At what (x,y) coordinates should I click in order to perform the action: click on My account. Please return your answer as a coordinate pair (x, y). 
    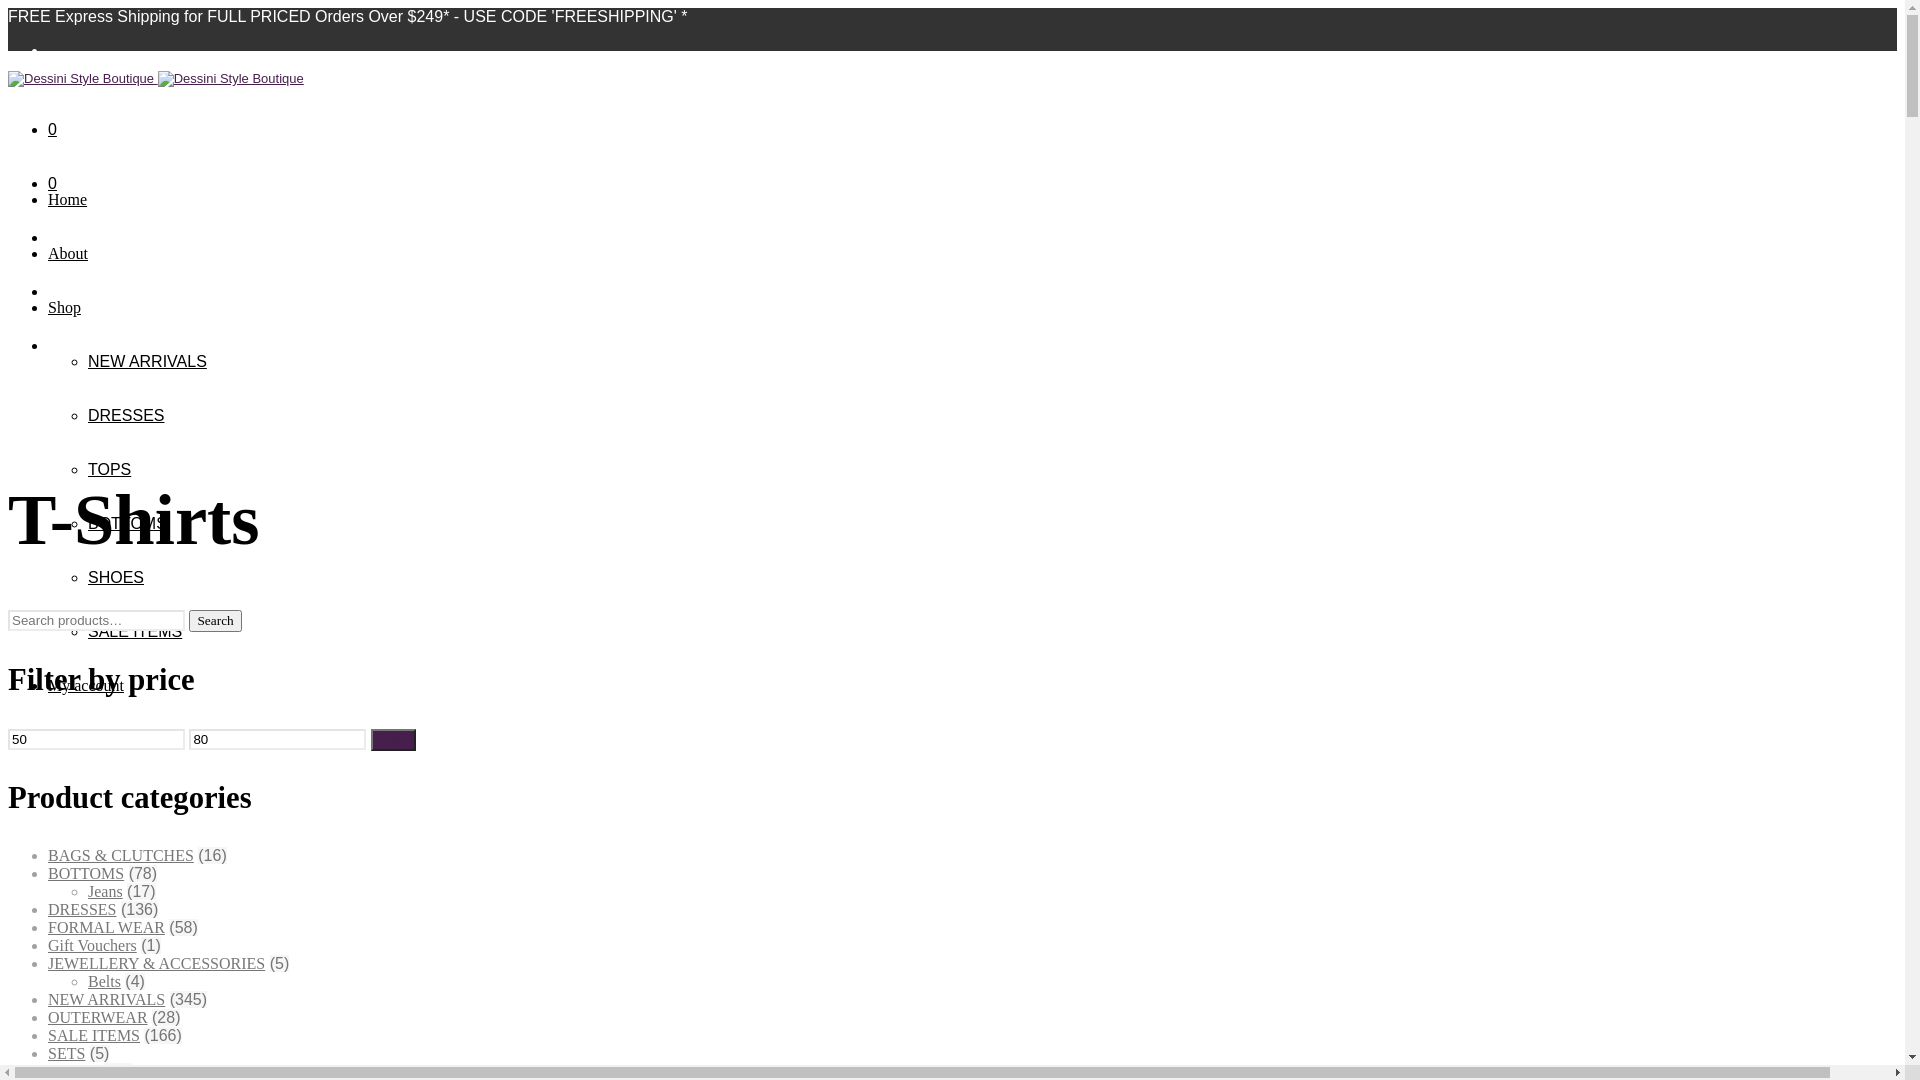
    Looking at the image, I should click on (86, 686).